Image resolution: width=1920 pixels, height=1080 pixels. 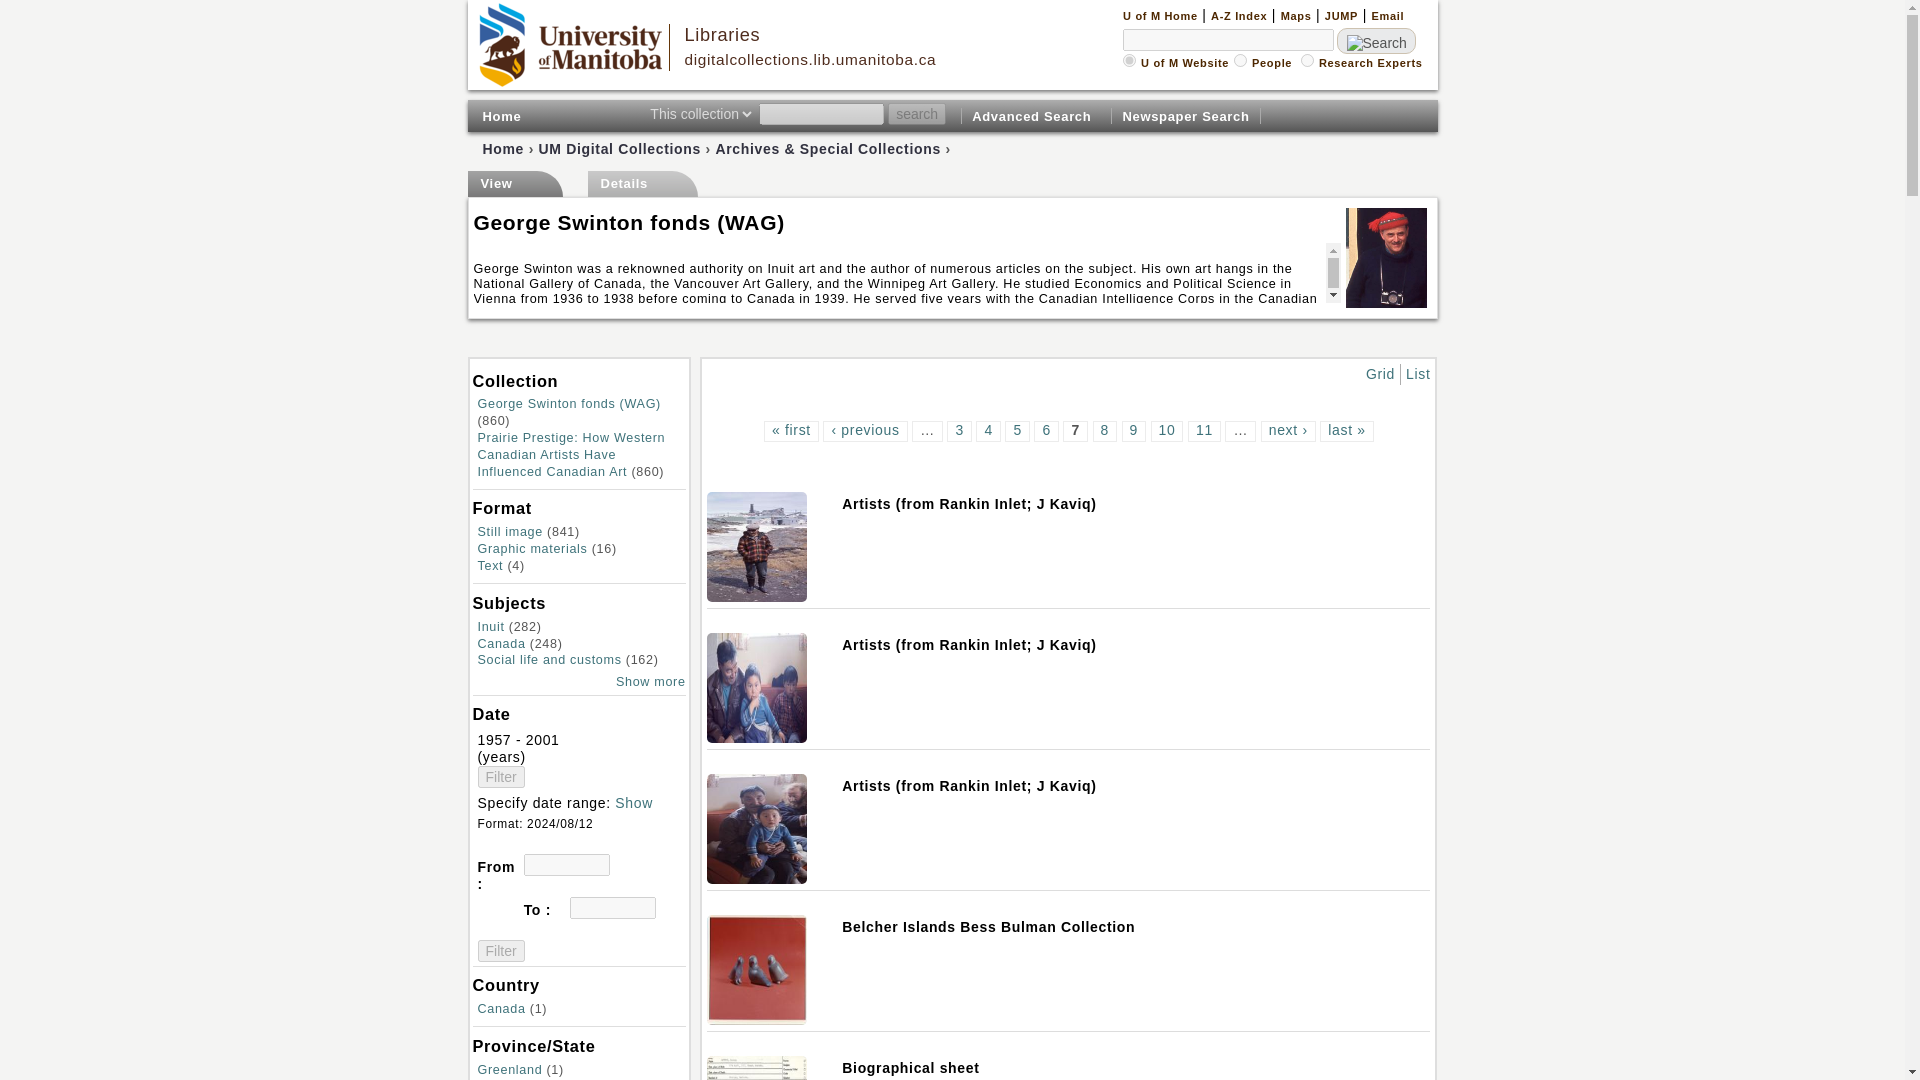 What do you see at coordinates (1130, 60) in the screenshot?
I see `local` at bounding box center [1130, 60].